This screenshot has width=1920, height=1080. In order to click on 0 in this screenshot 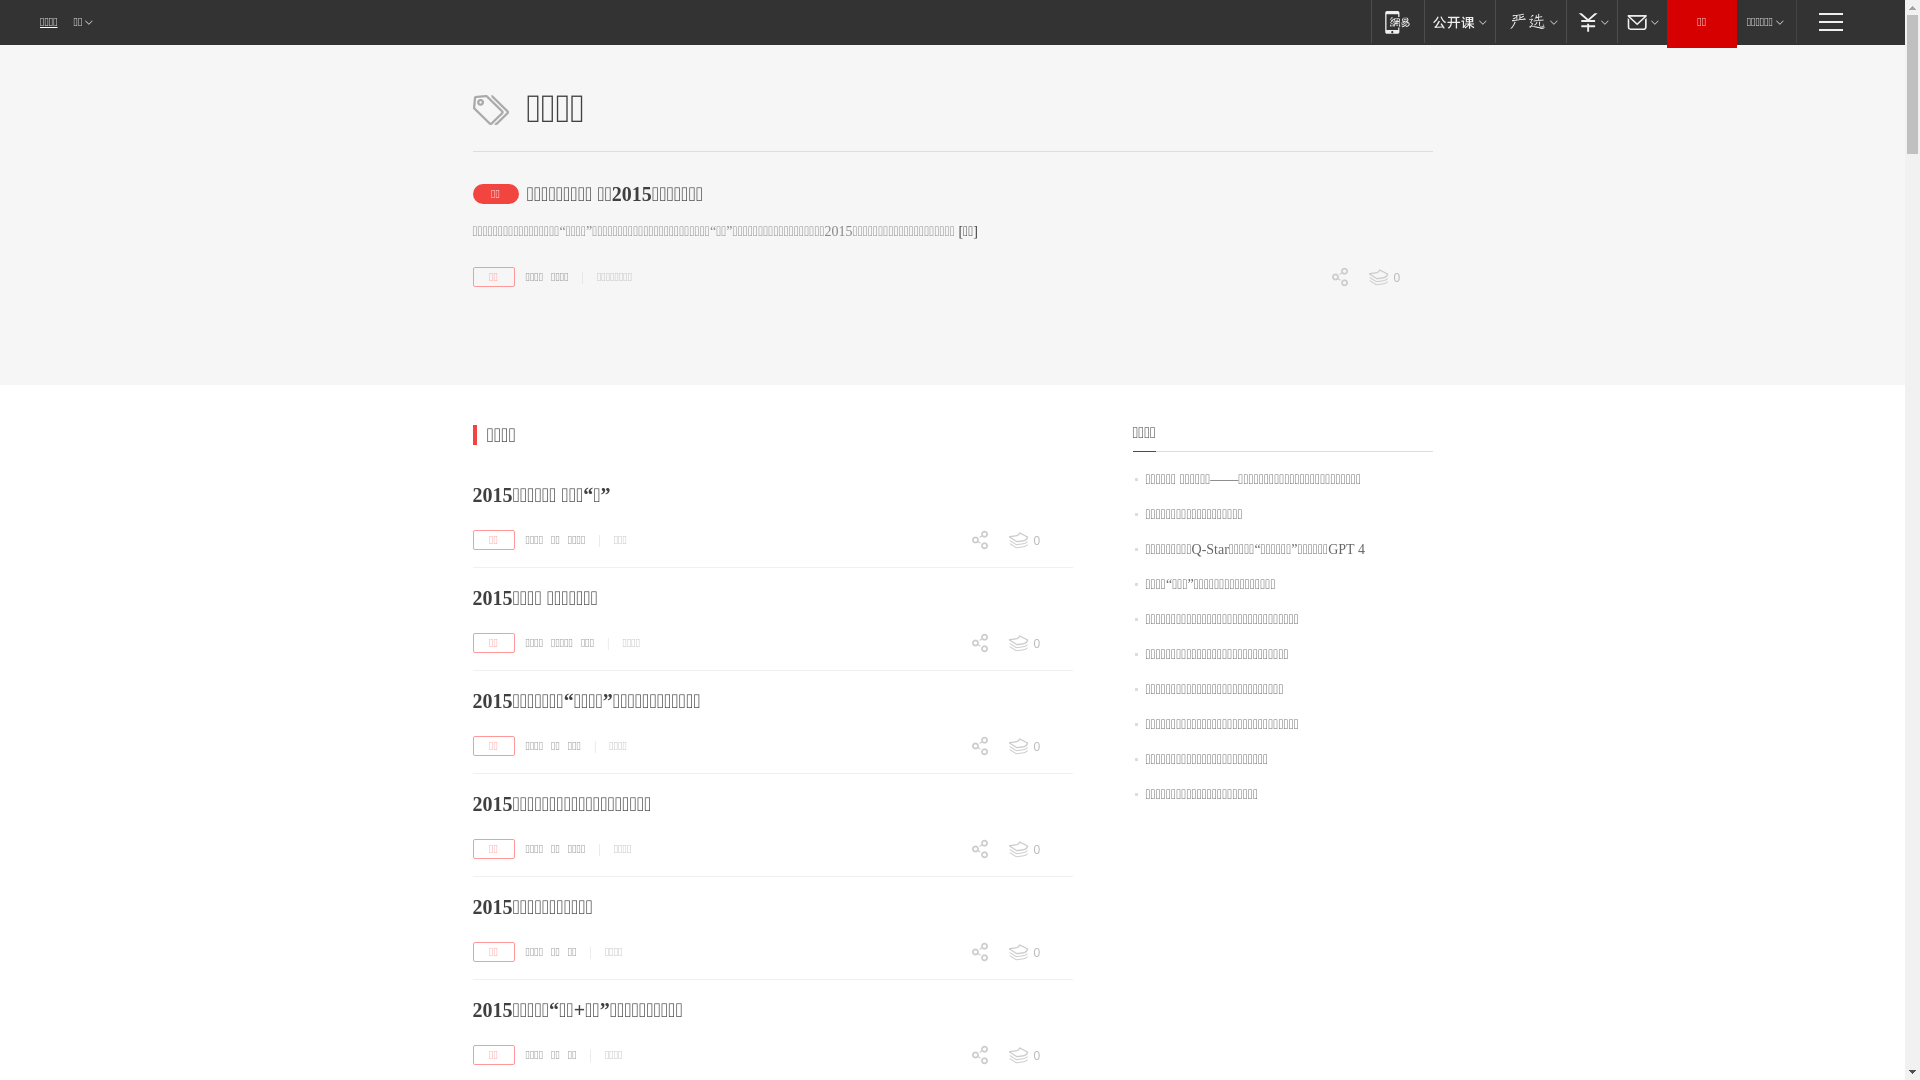, I will do `click(940, 989)`.